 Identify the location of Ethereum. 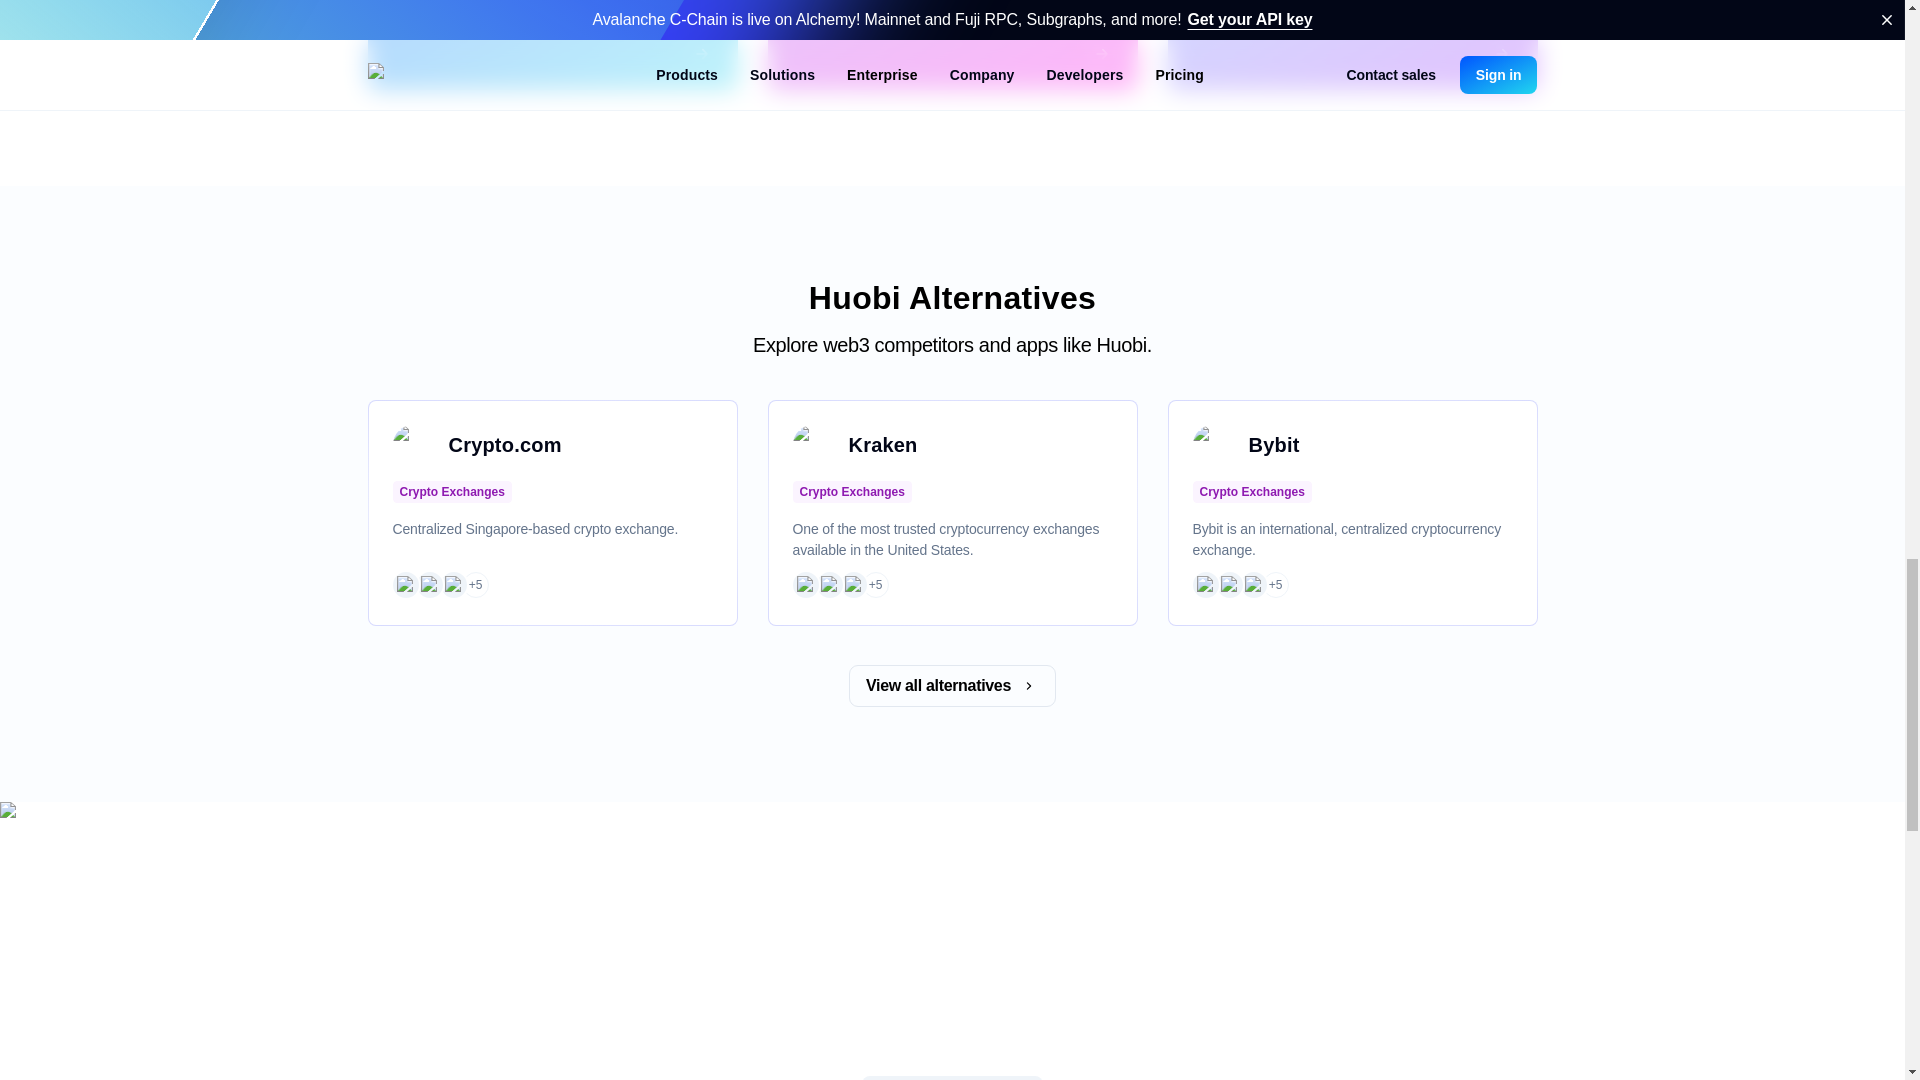
(1204, 584).